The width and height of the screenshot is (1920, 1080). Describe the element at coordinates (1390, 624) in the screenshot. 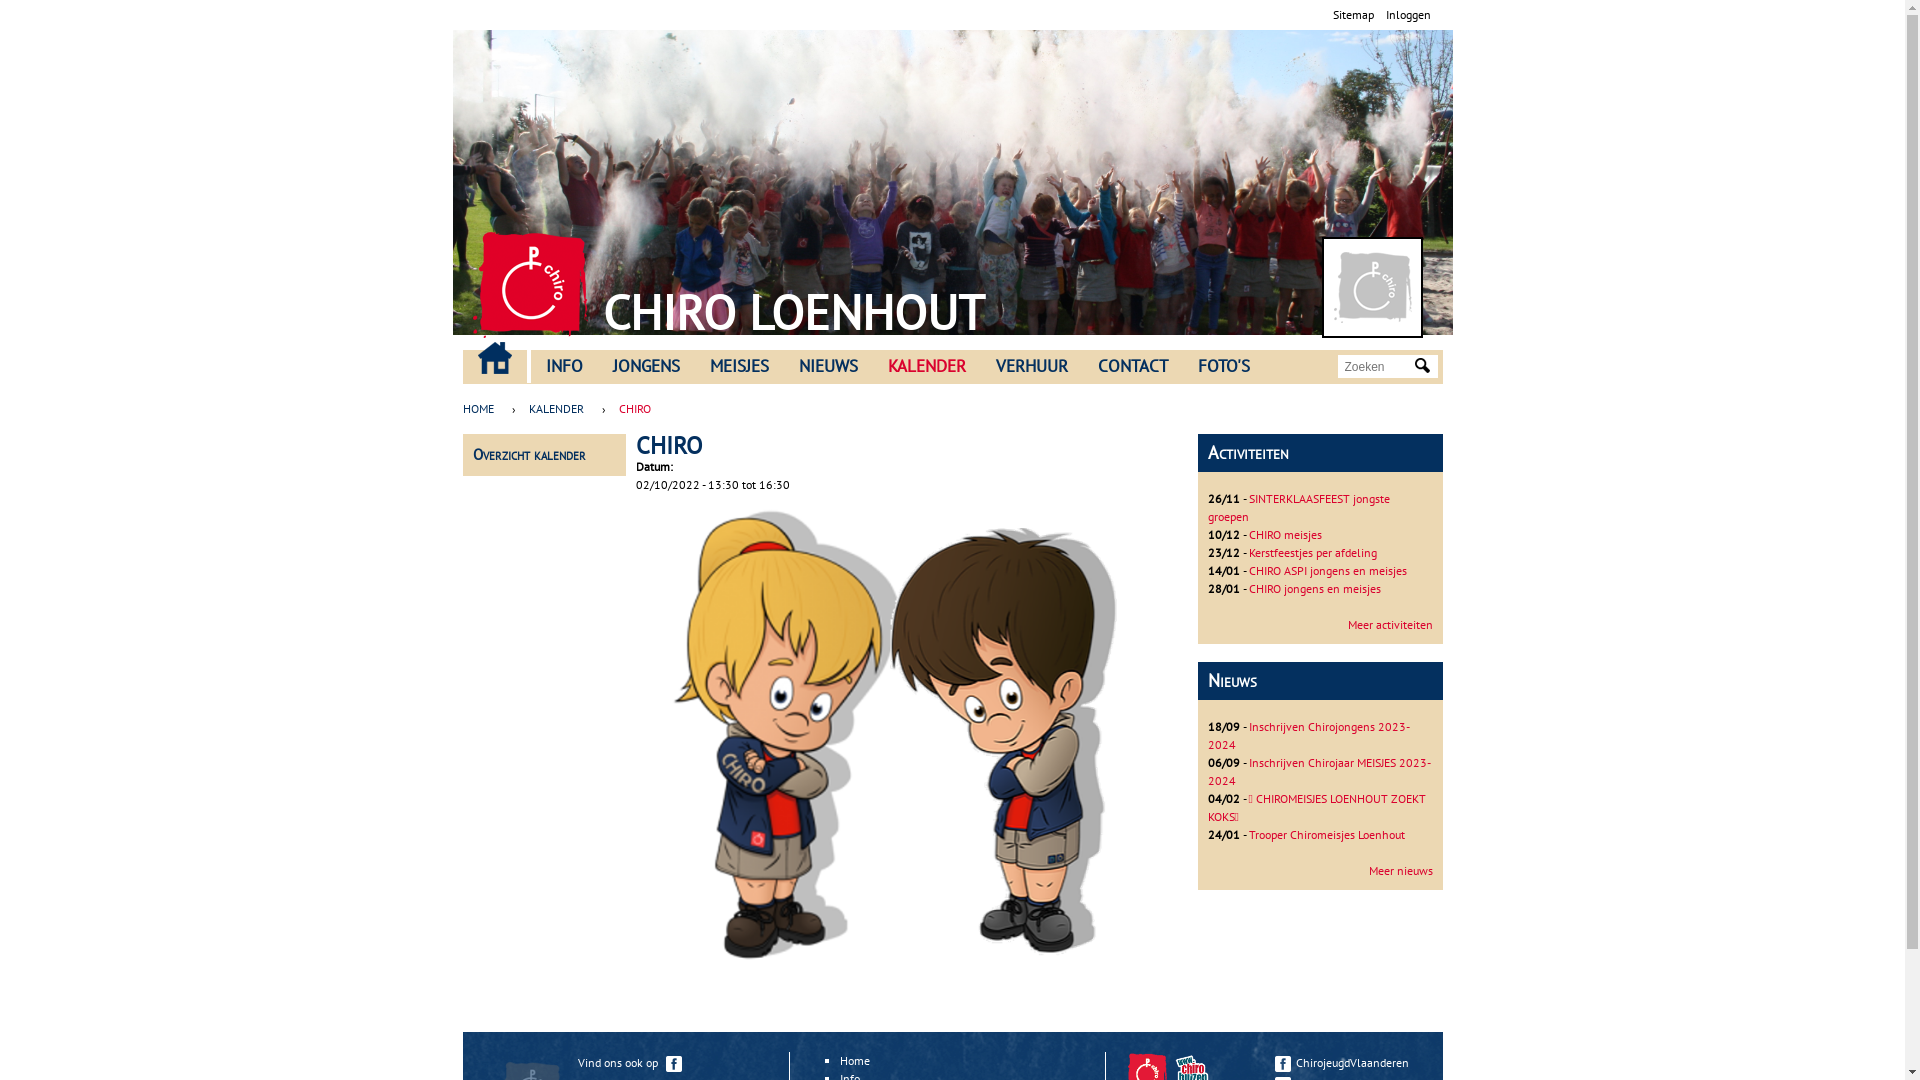

I see `Meer activiteiten` at that location.